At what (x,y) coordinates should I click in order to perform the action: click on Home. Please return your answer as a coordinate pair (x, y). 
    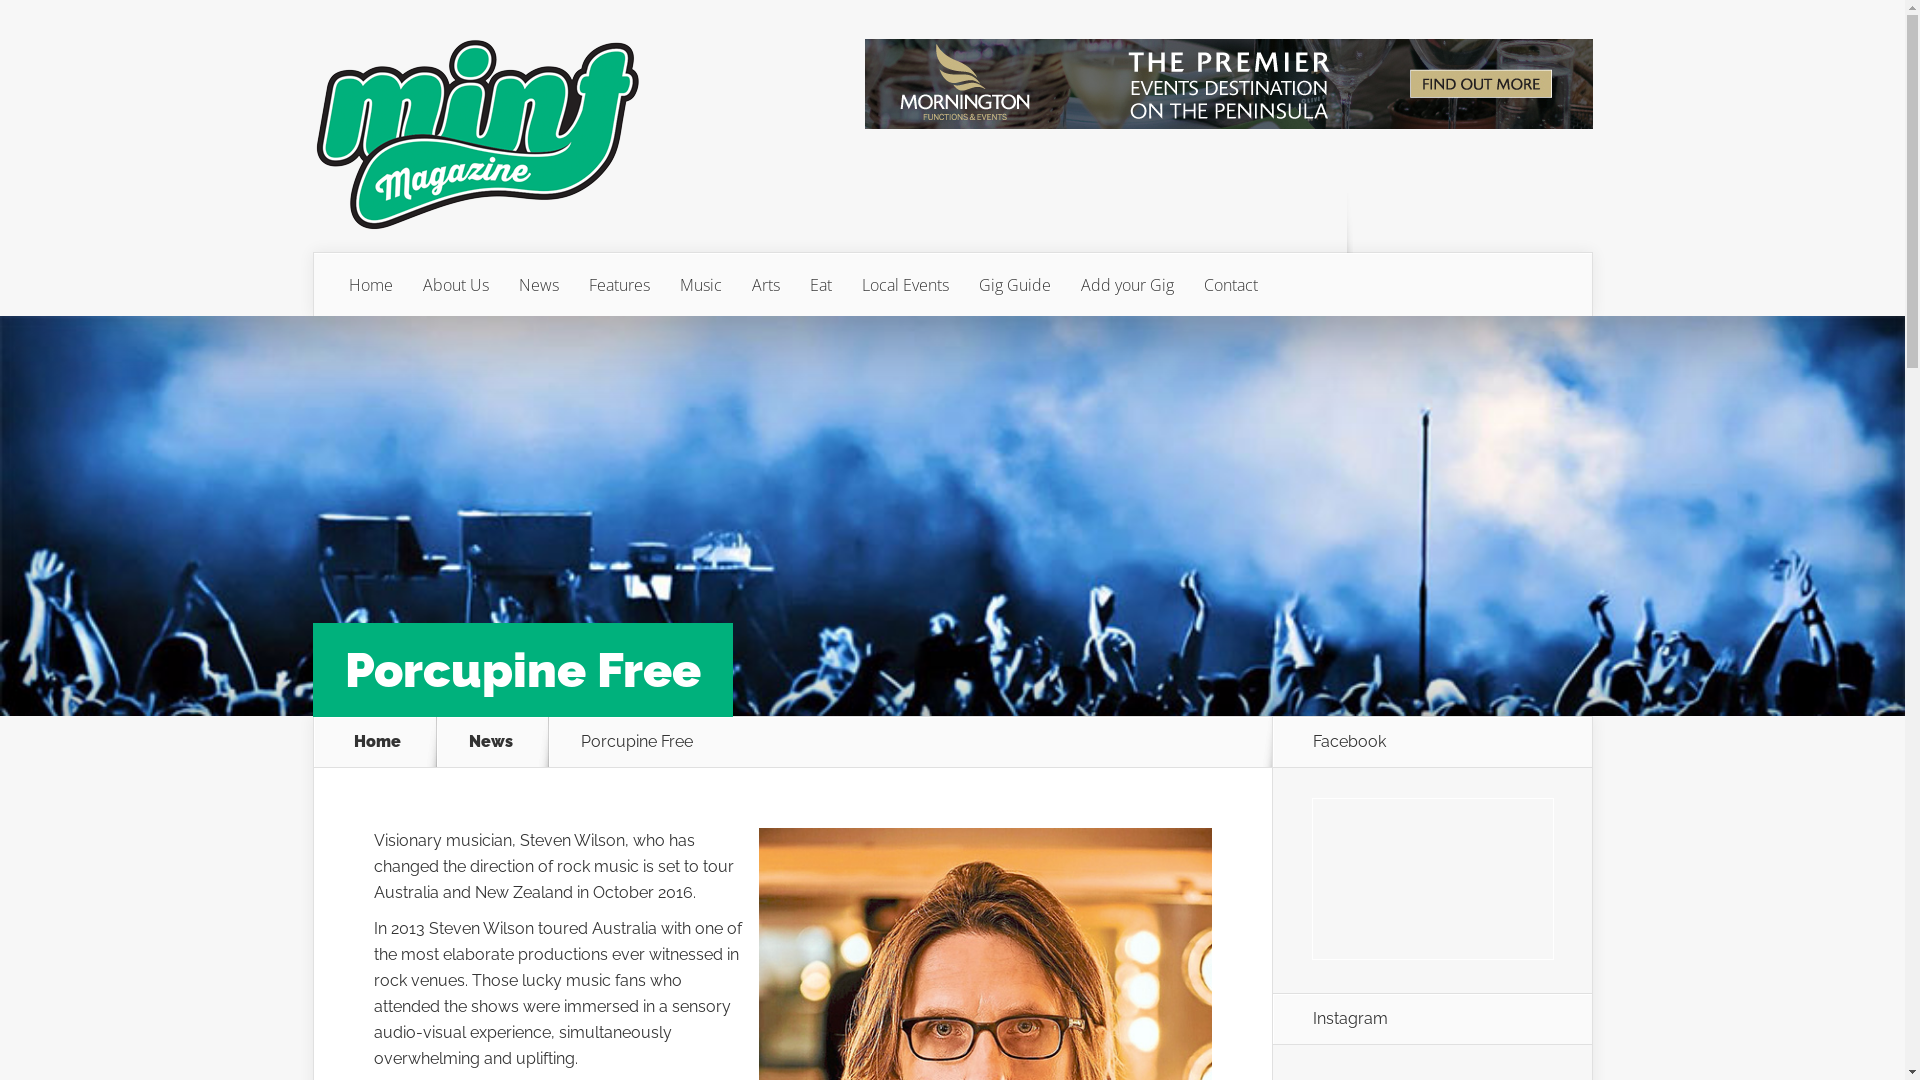
    Looking at the image, I should click on (371, 285).